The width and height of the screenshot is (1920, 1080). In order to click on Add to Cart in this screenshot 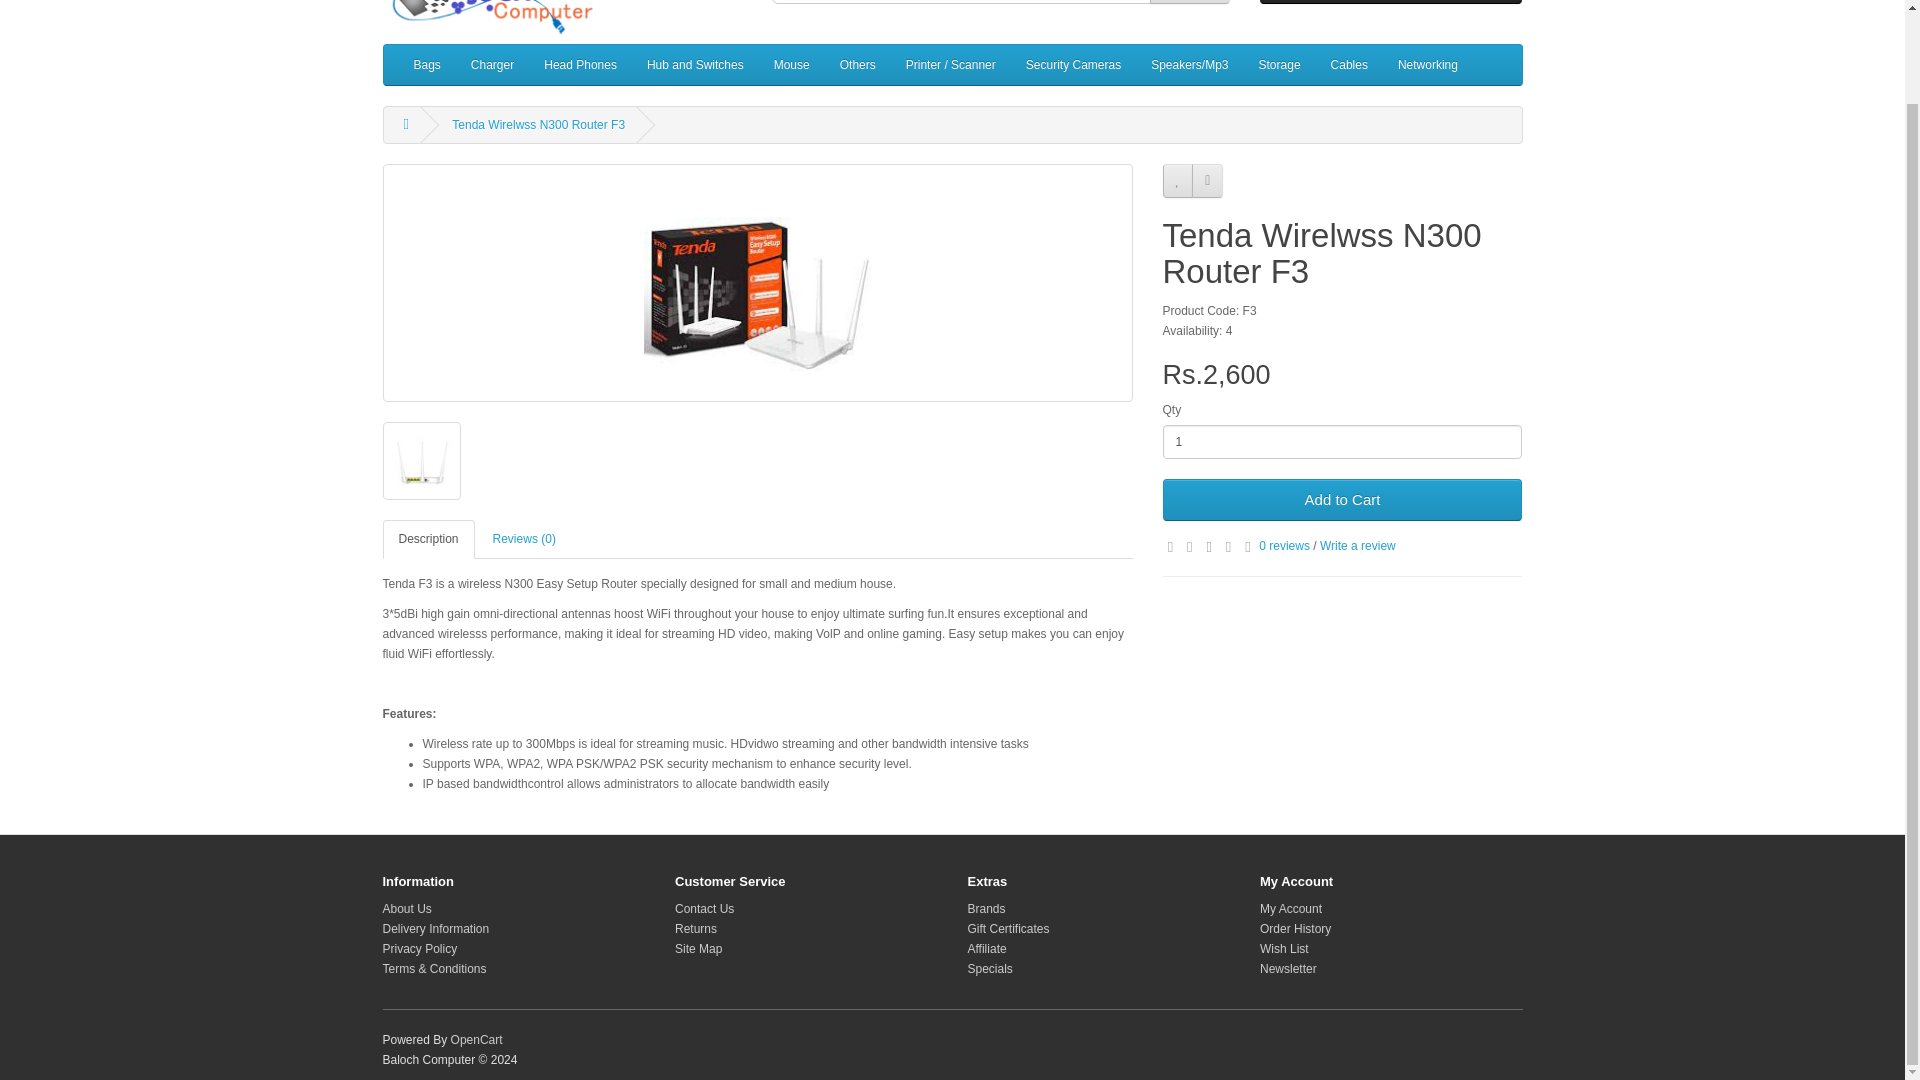, I will do `click(1342, 500)`.